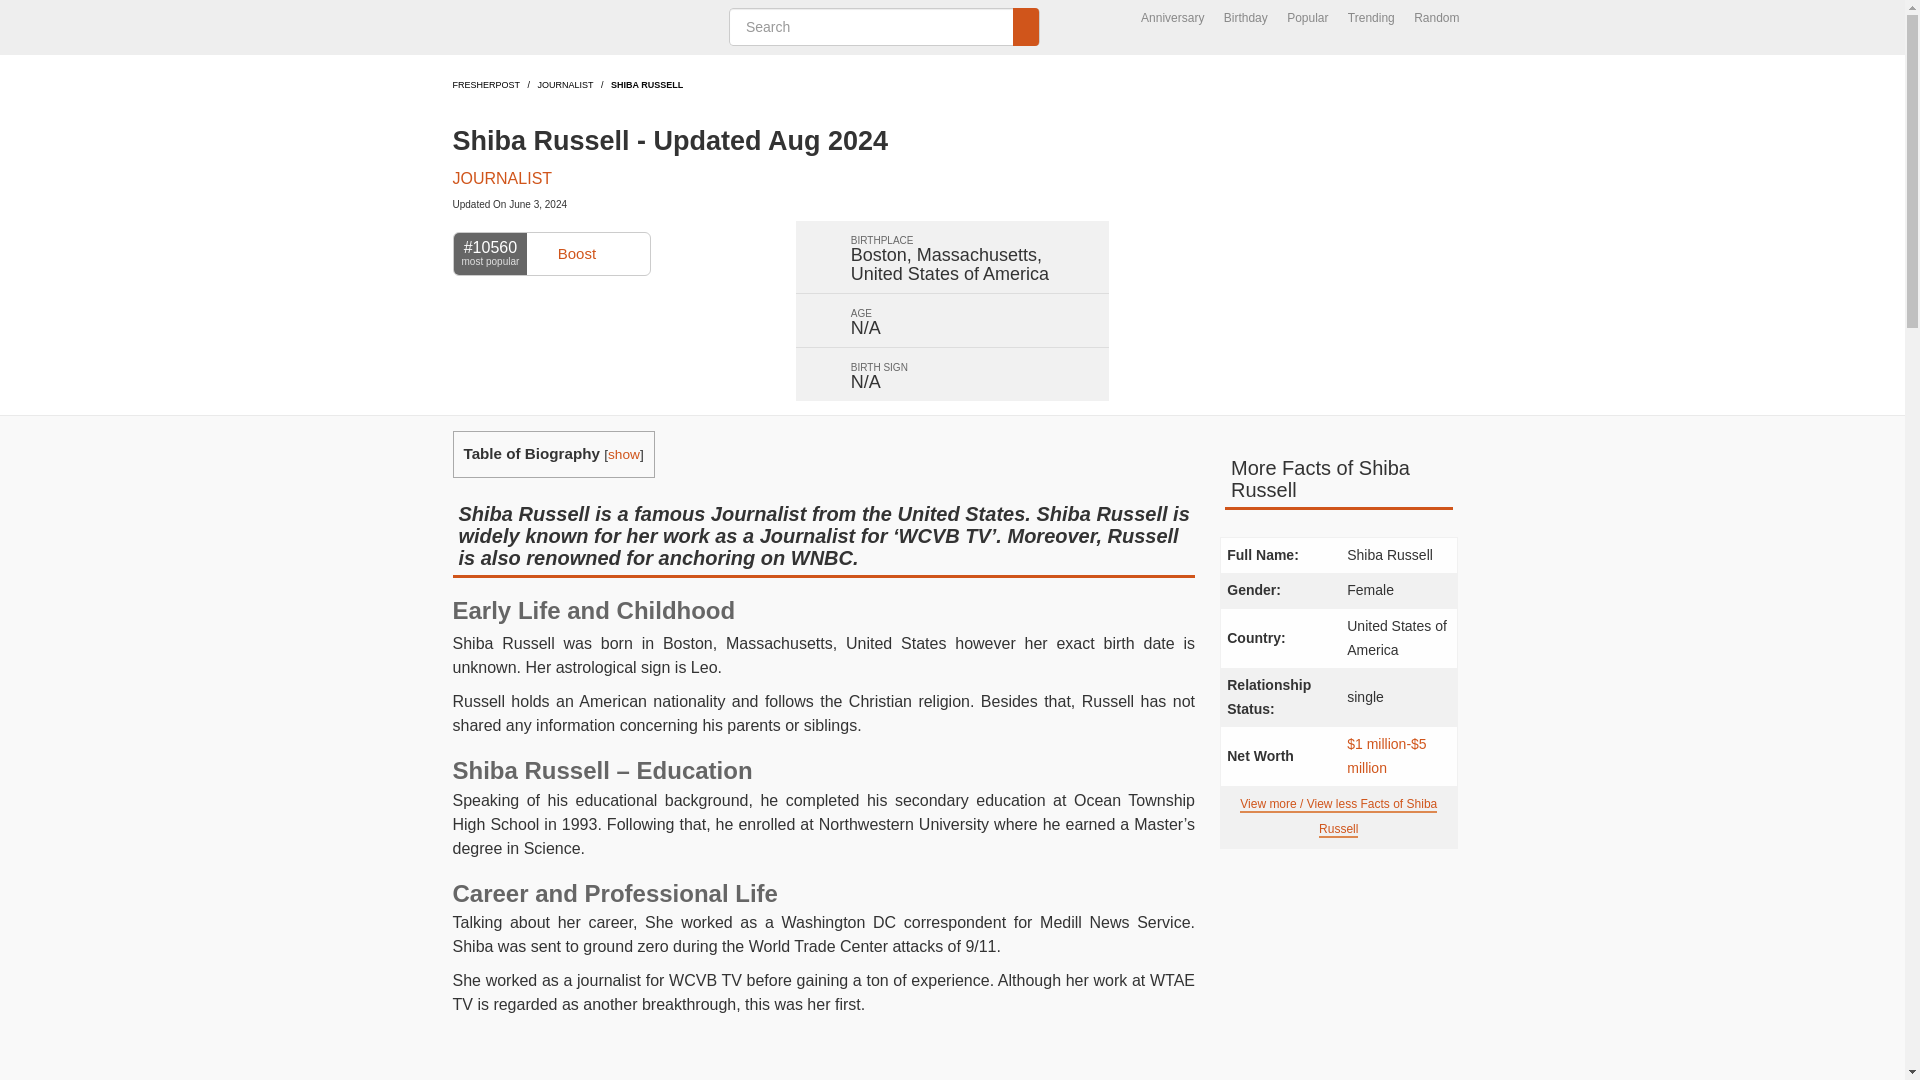  What do you see at coordinates (1436, 18) in the screenshot?
I see `random` at bounding box center [1436, 18].